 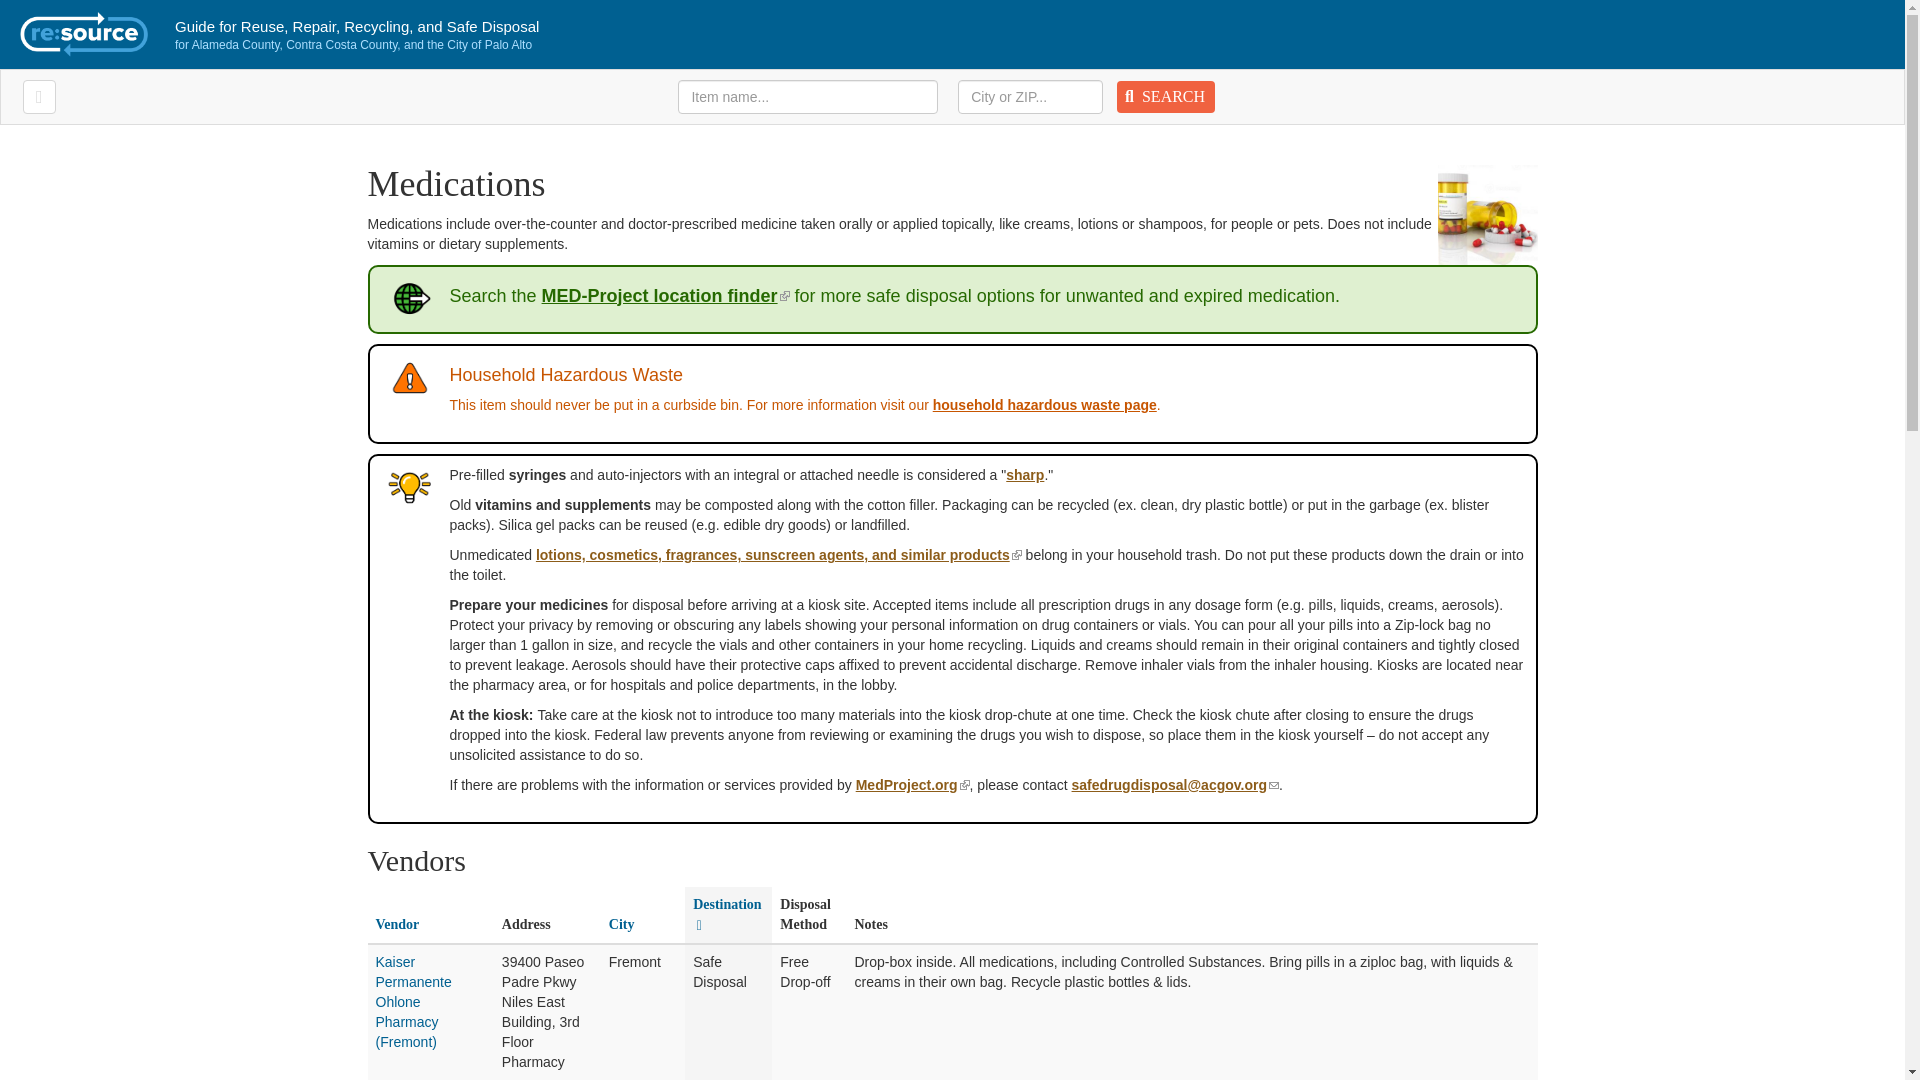 What do you see at coordinates (1025, 474) in the screenshot?
I see `sharp` at bounding box center [1025, 474].